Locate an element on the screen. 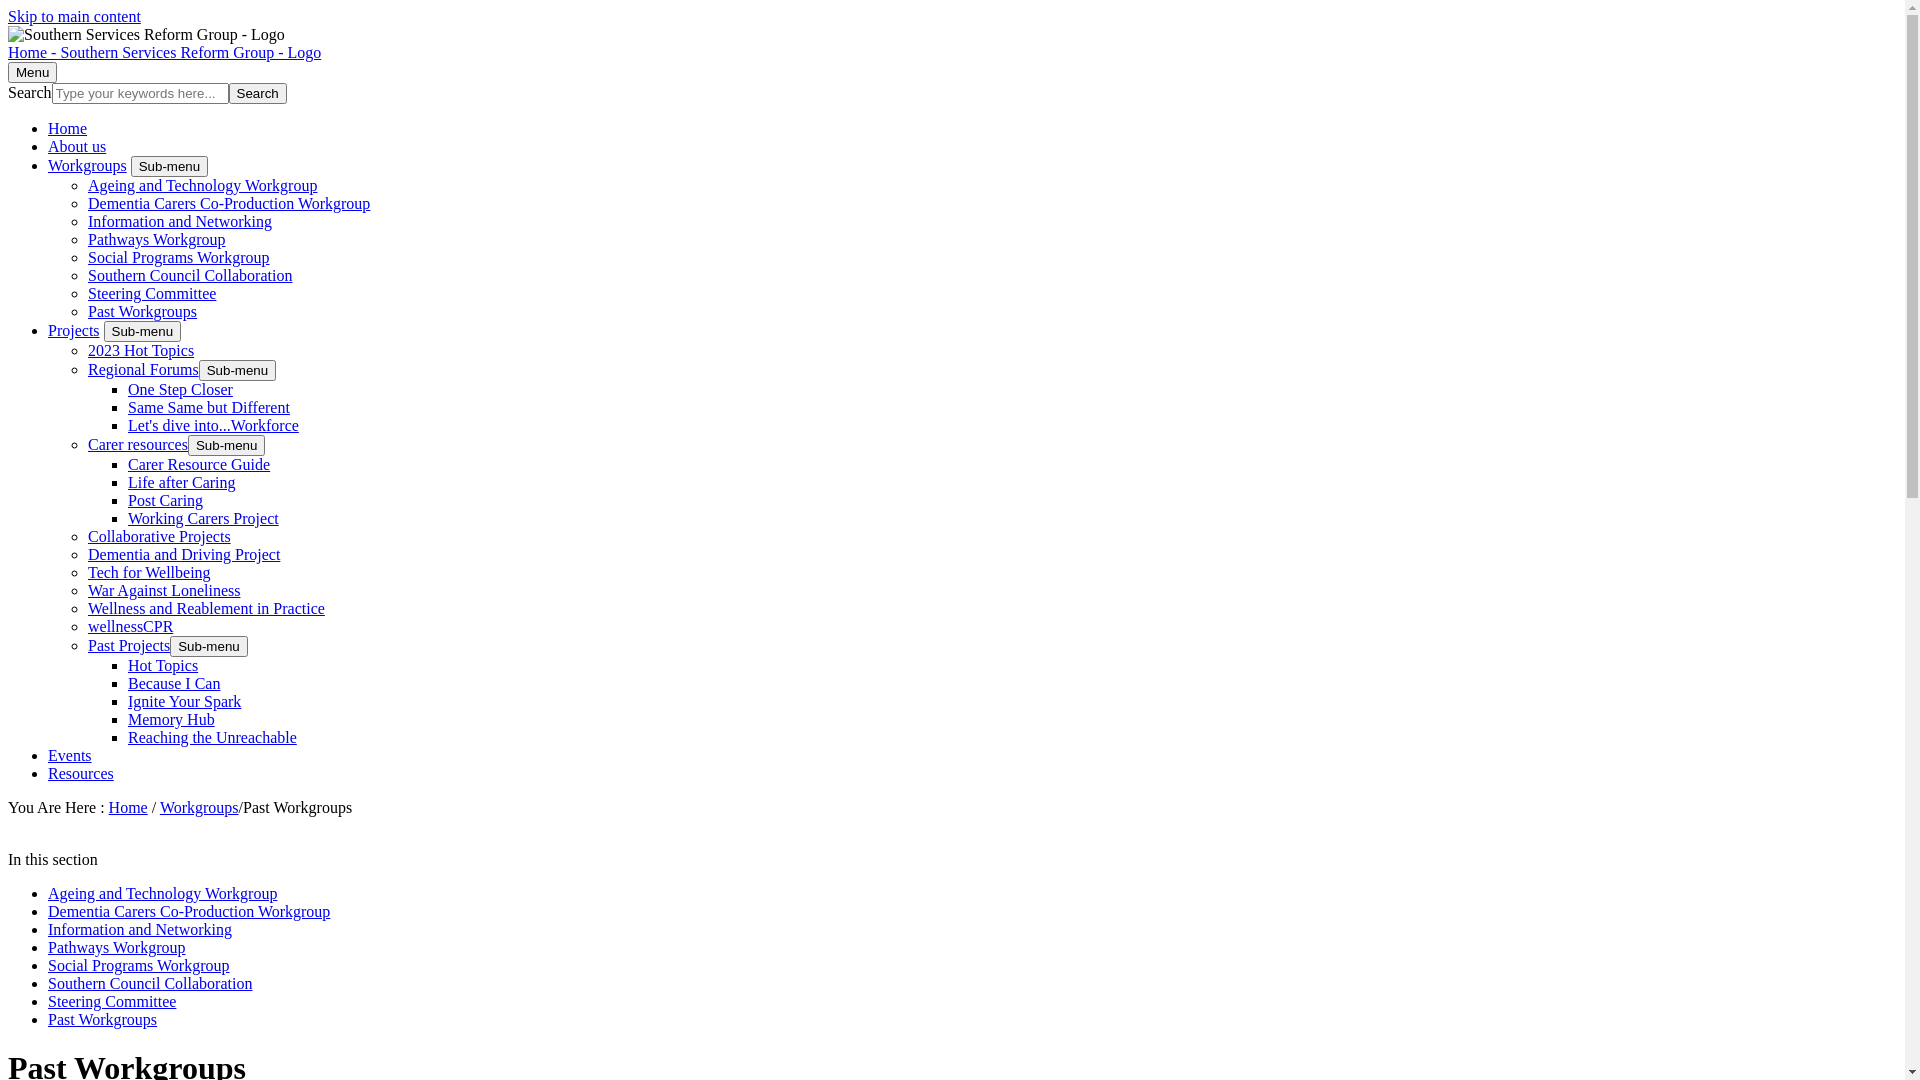  Life after Caring is located at coordinates (182, 482).